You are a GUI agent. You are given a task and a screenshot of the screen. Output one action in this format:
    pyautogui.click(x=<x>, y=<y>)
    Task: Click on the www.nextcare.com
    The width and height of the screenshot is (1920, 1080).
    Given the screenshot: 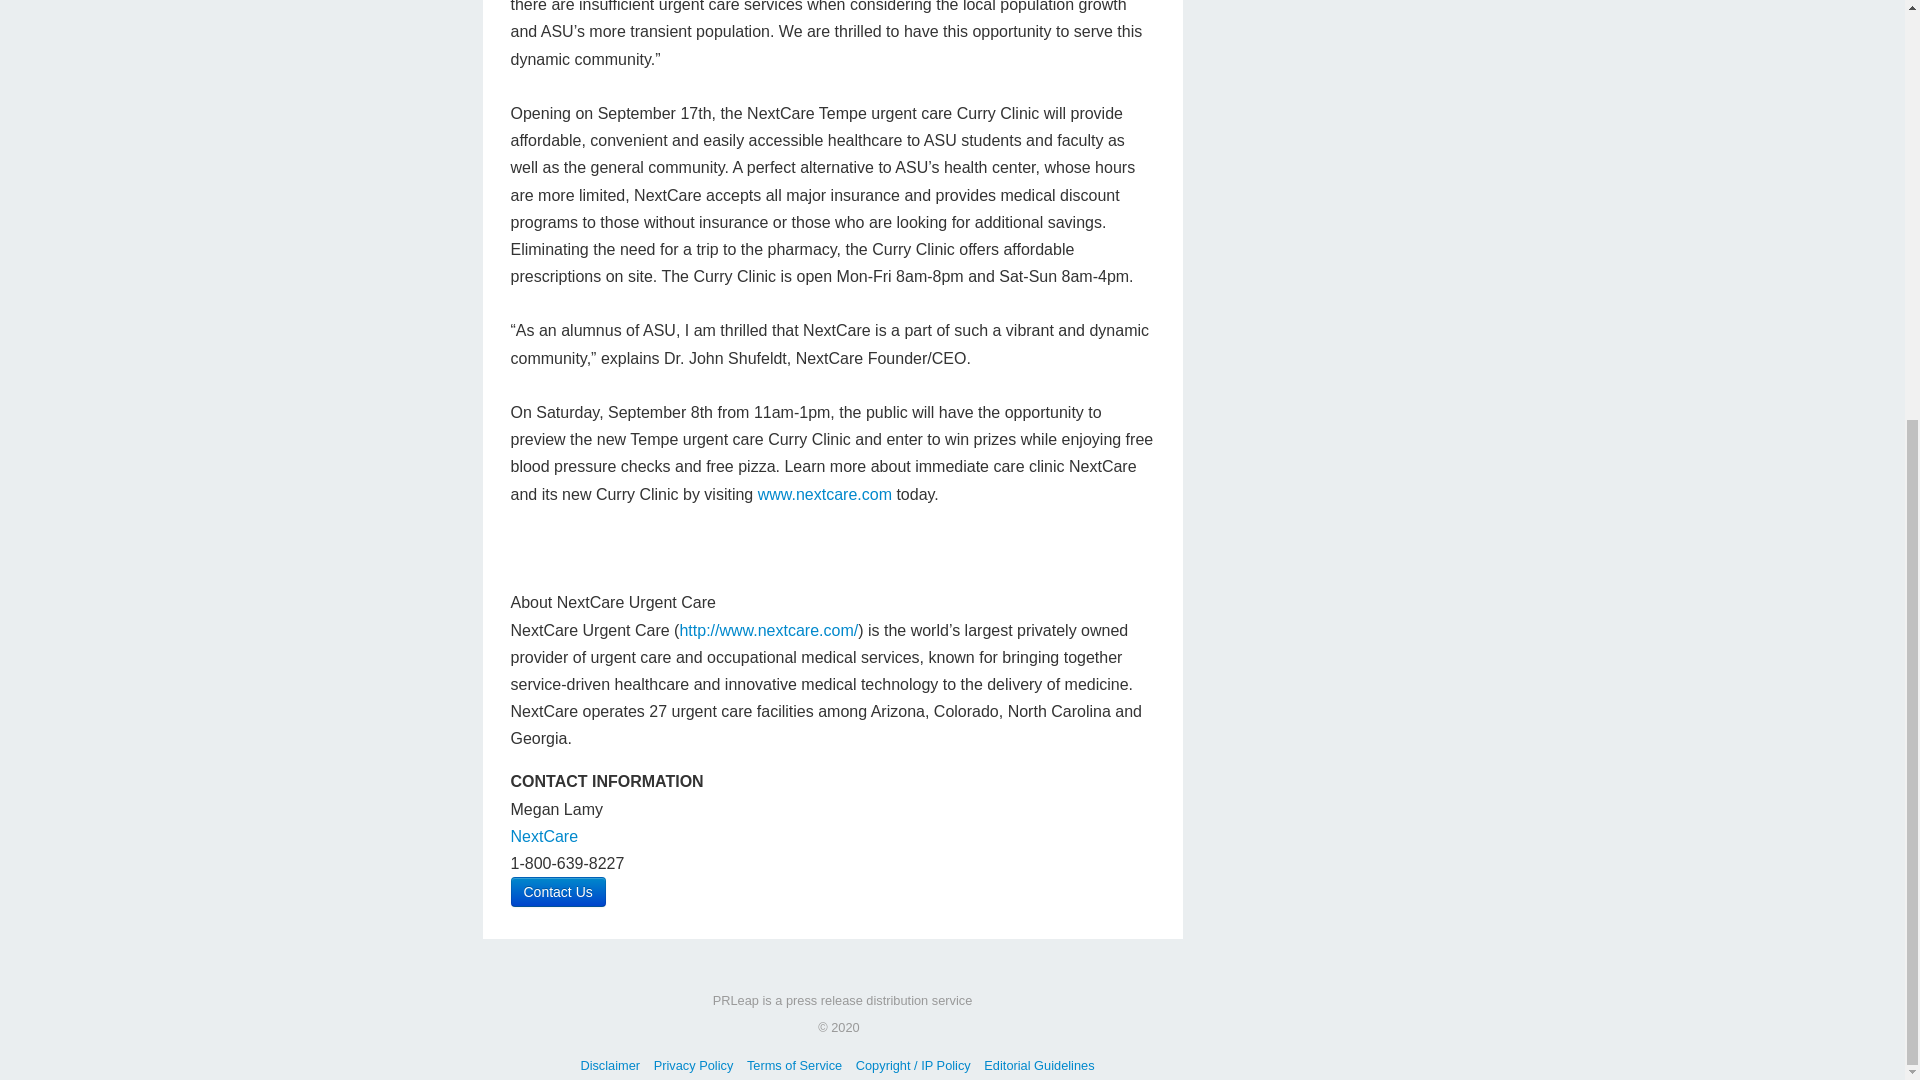 What is the action you would take?
    pyautogui.click(x=825, y=494)
    